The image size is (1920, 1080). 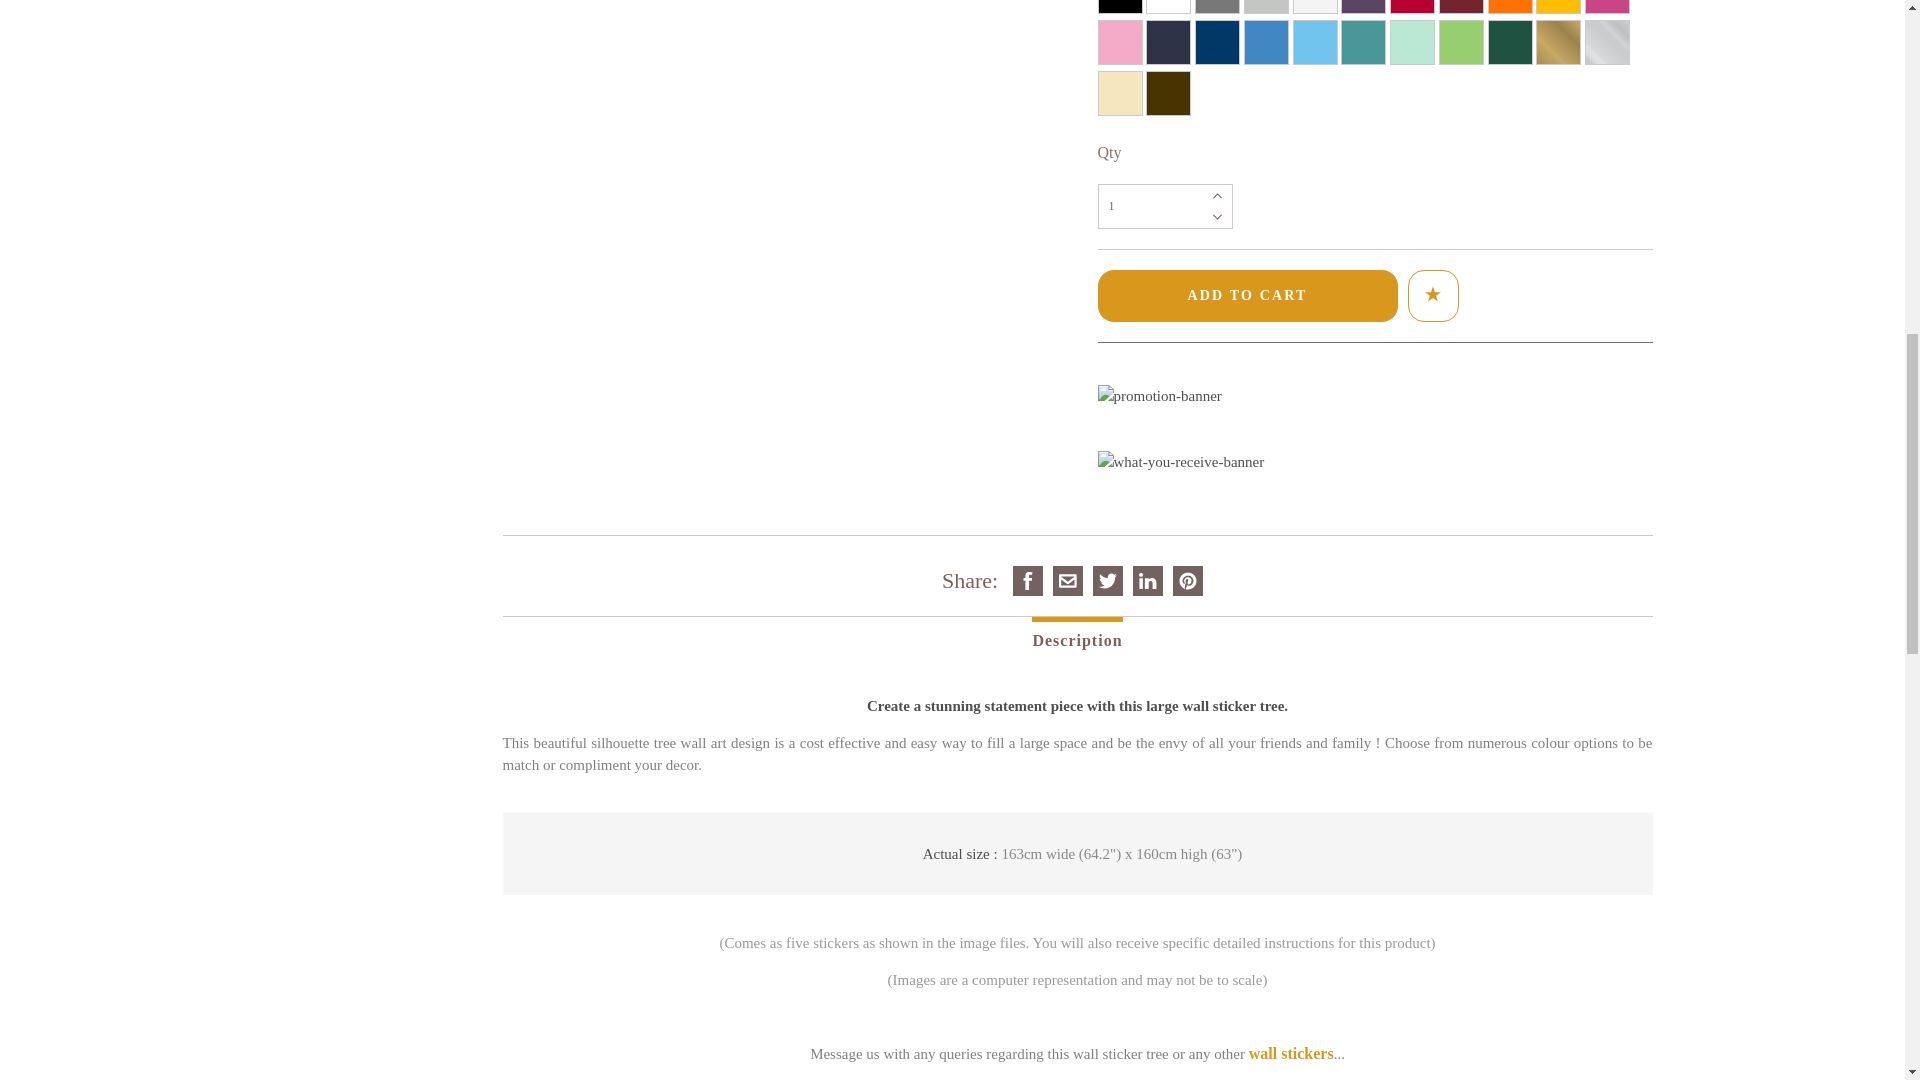 I want to click on Share on LinkedIn, so click(x=1148, y=580).